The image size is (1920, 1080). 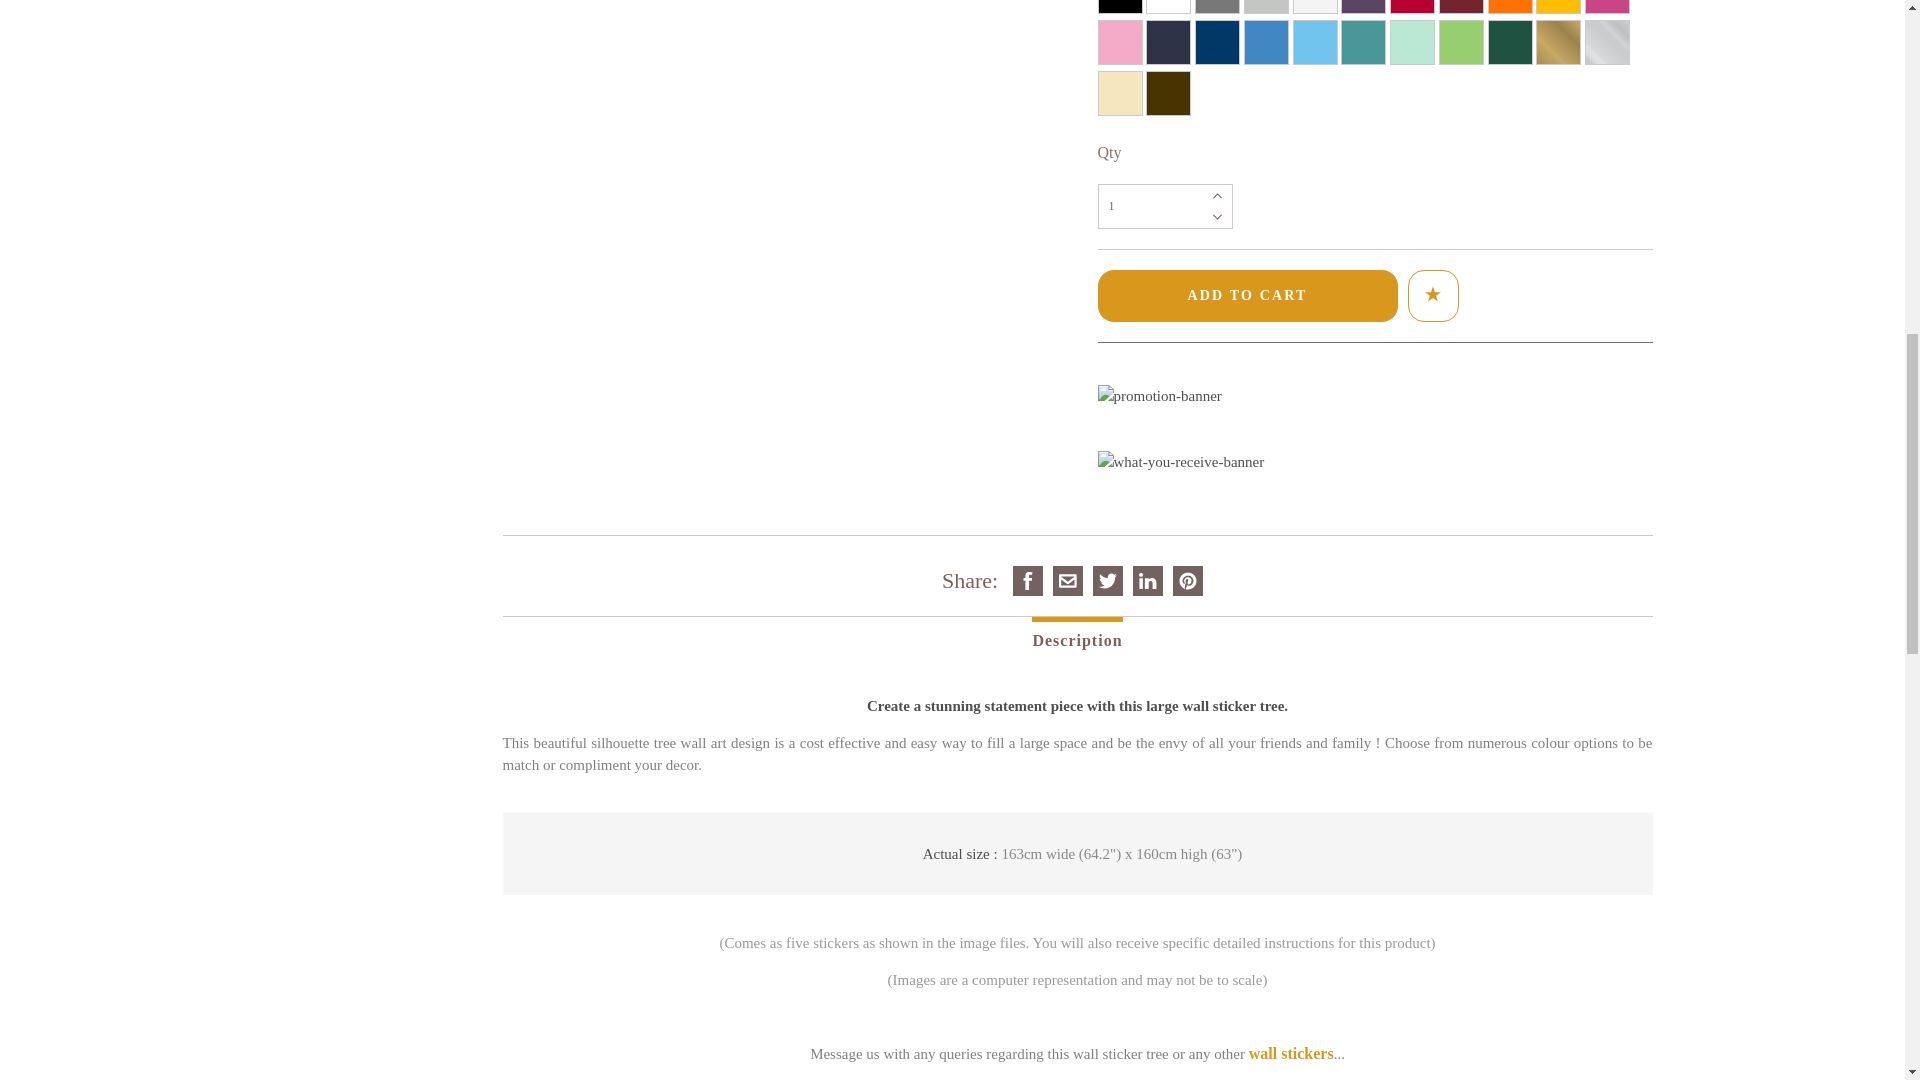 I want to click on Share on LinkedIn, so click(x=1148, y=580).